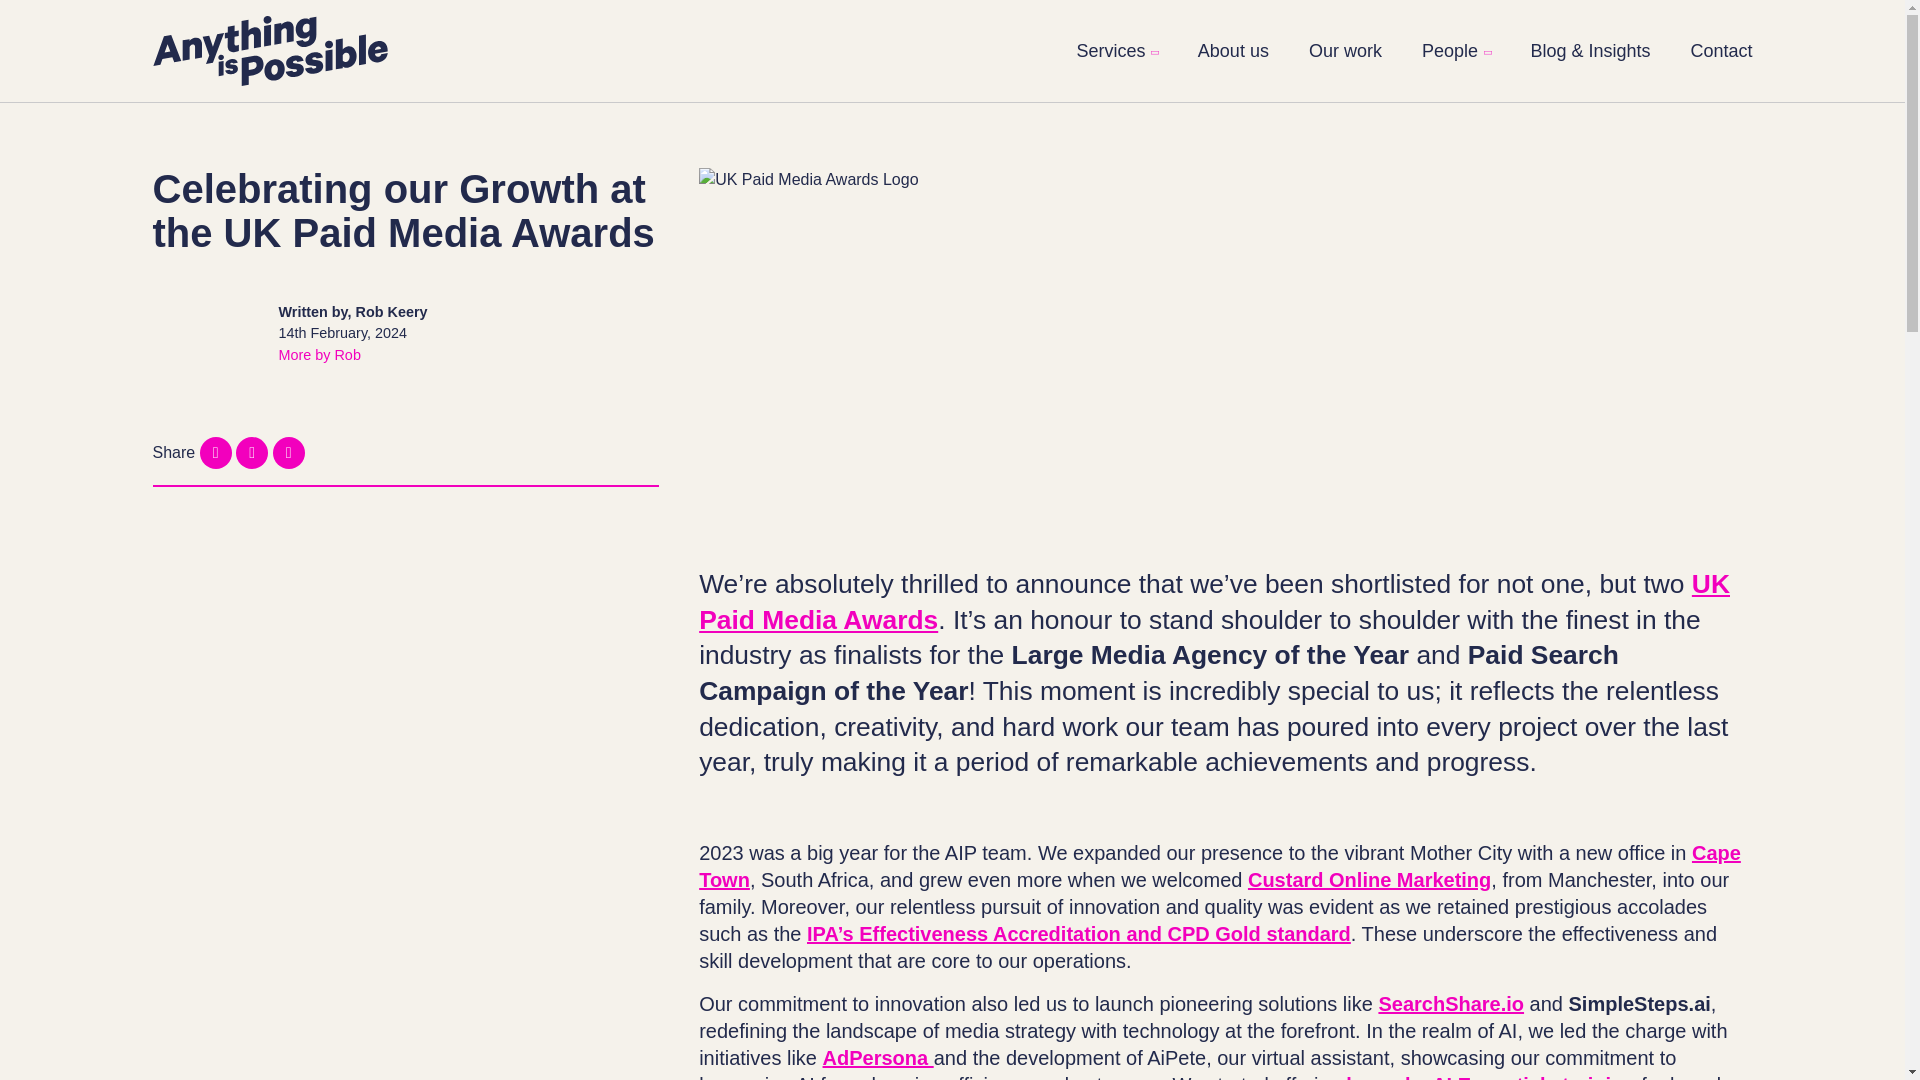 This screenshot has width=1920, height=1080. I want to click on Contact, so click(1720, 50).